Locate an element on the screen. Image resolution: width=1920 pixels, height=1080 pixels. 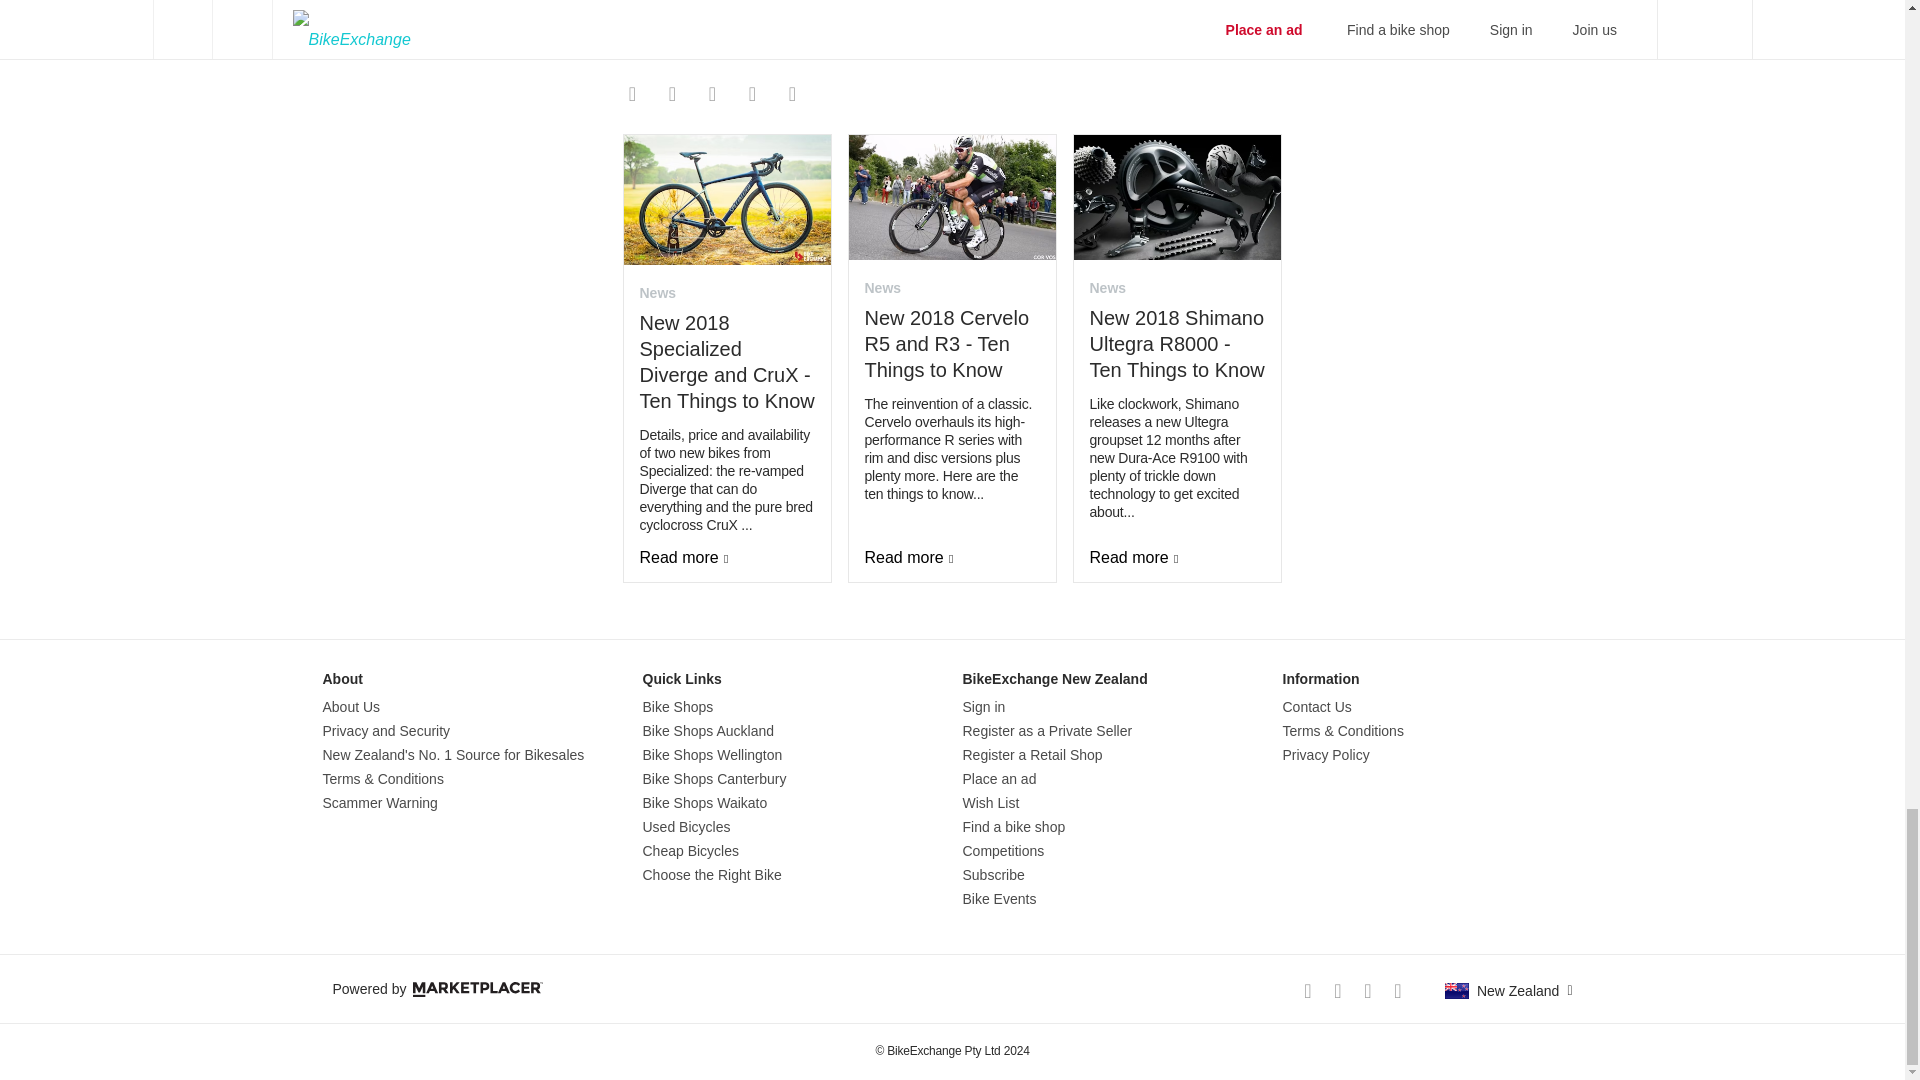
Share on Twitter is located at coordinates (672, 94).